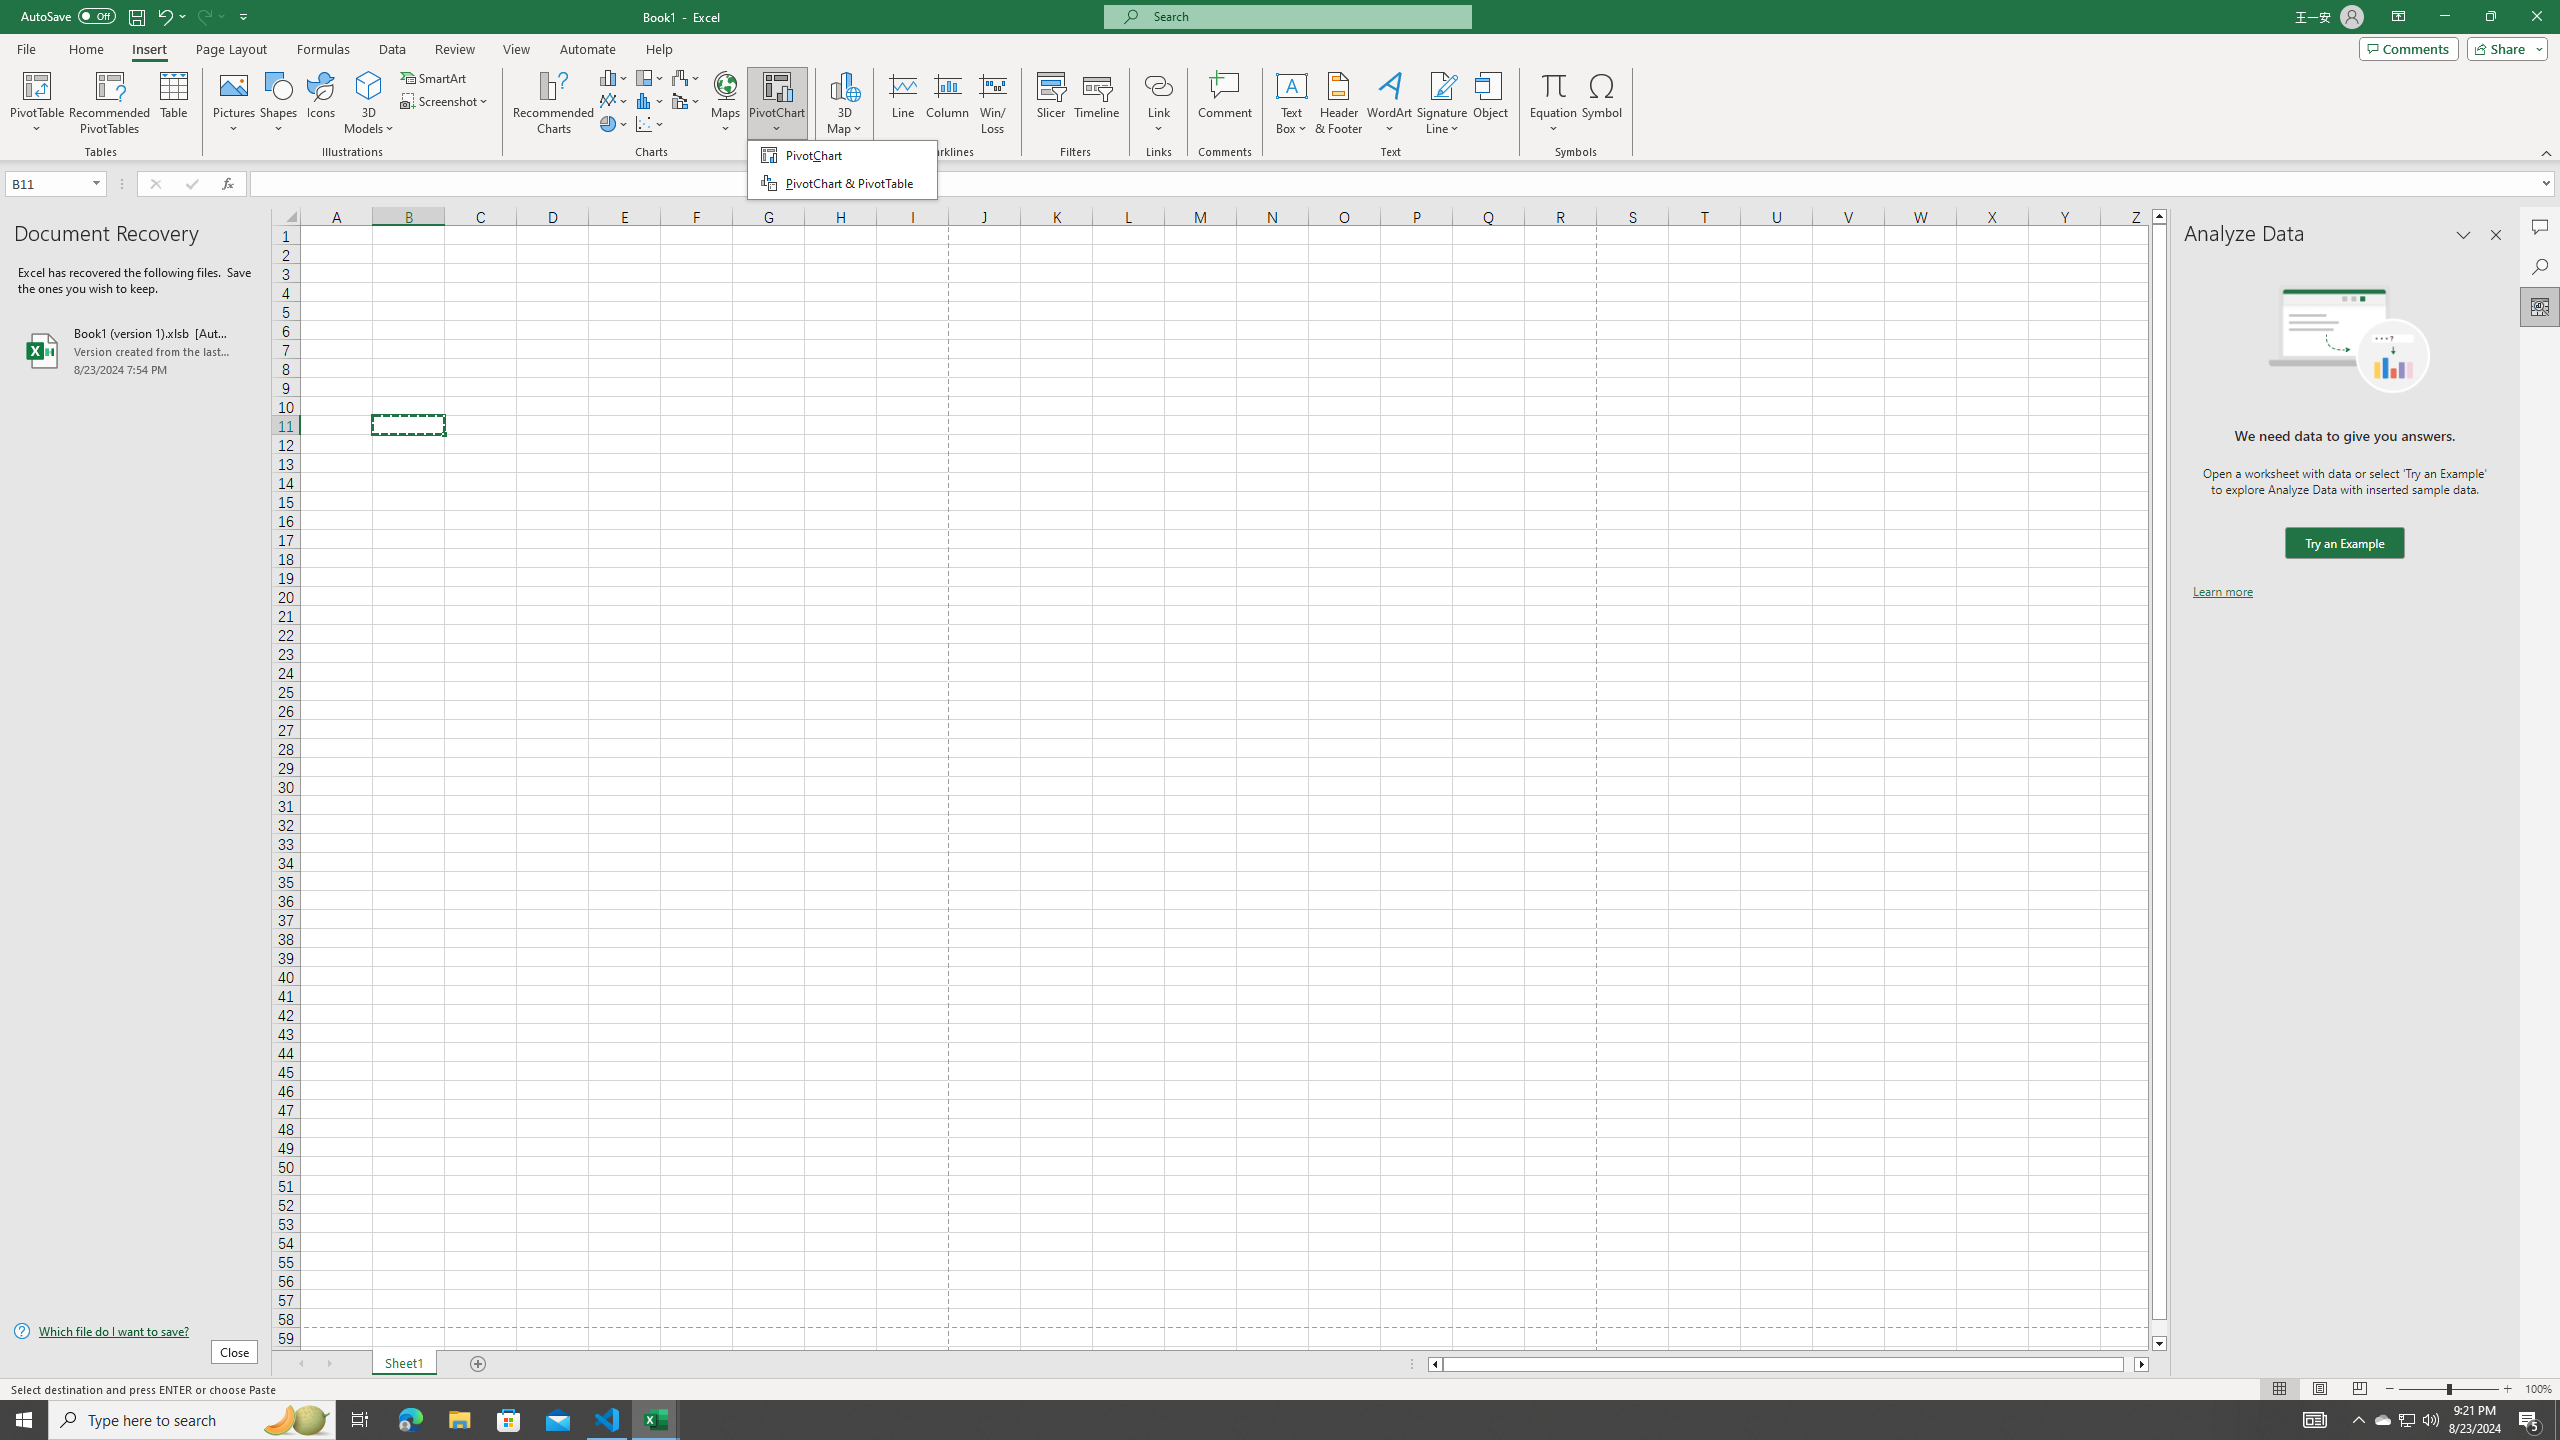 The height and width of the screenshot is (1440, 2560). Describe the element at coordinates (85, 49) in the screenshot. I see `Home` at that location.